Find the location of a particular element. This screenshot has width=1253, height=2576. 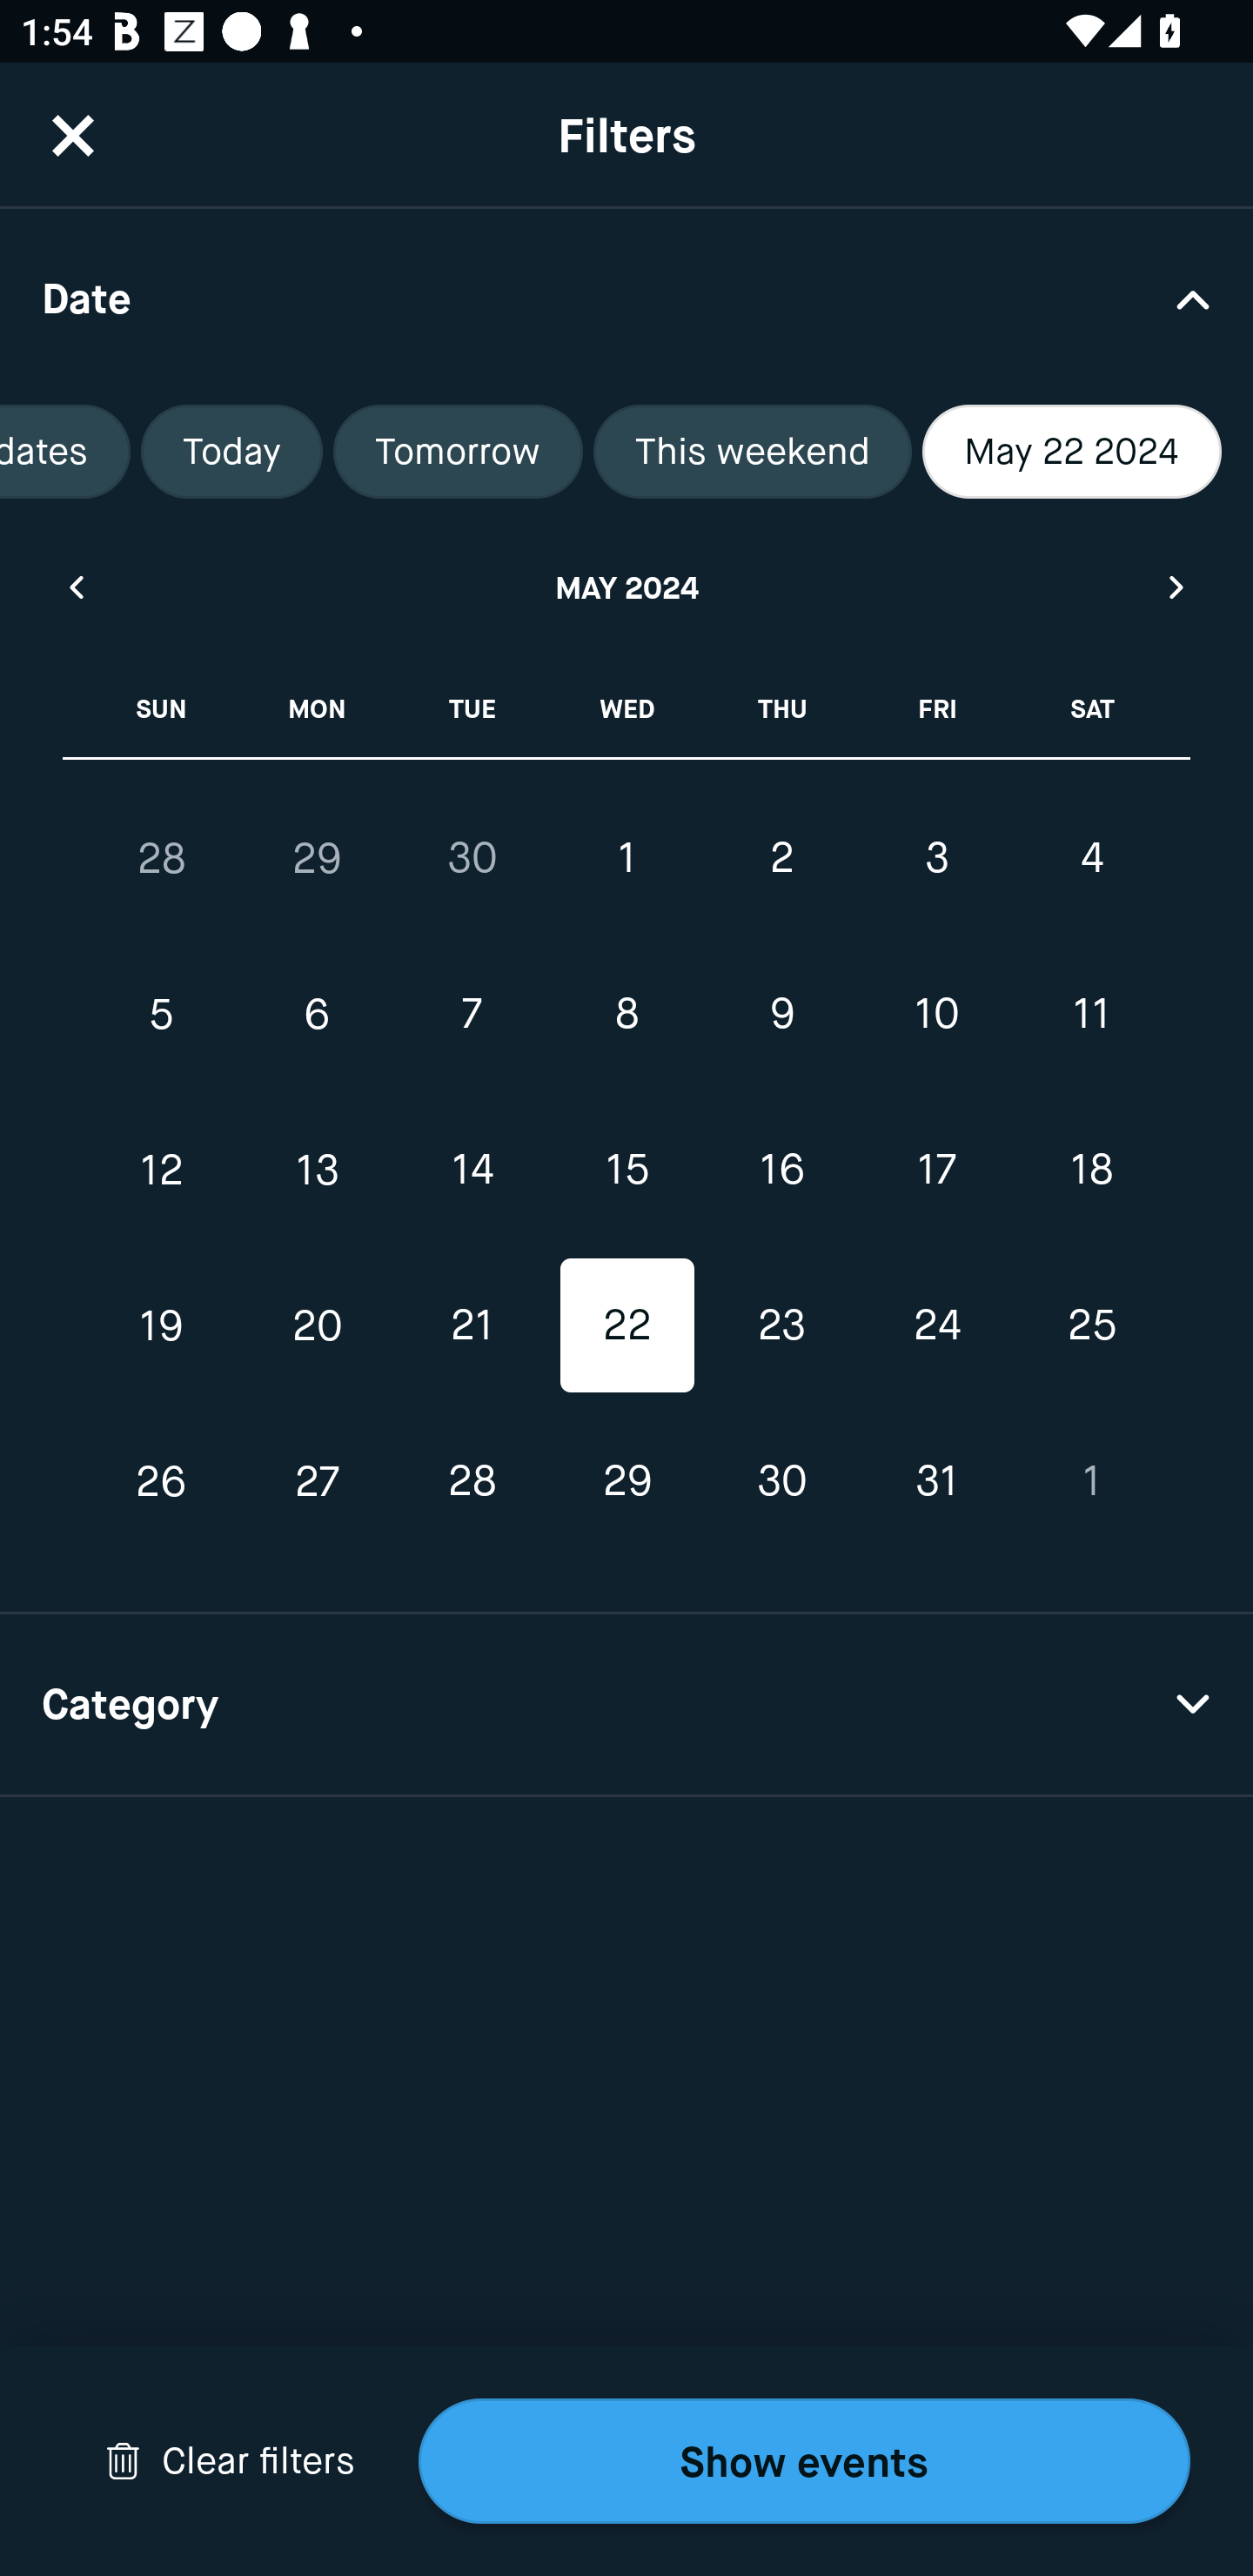

12 is located at coordinates (162, 1170).